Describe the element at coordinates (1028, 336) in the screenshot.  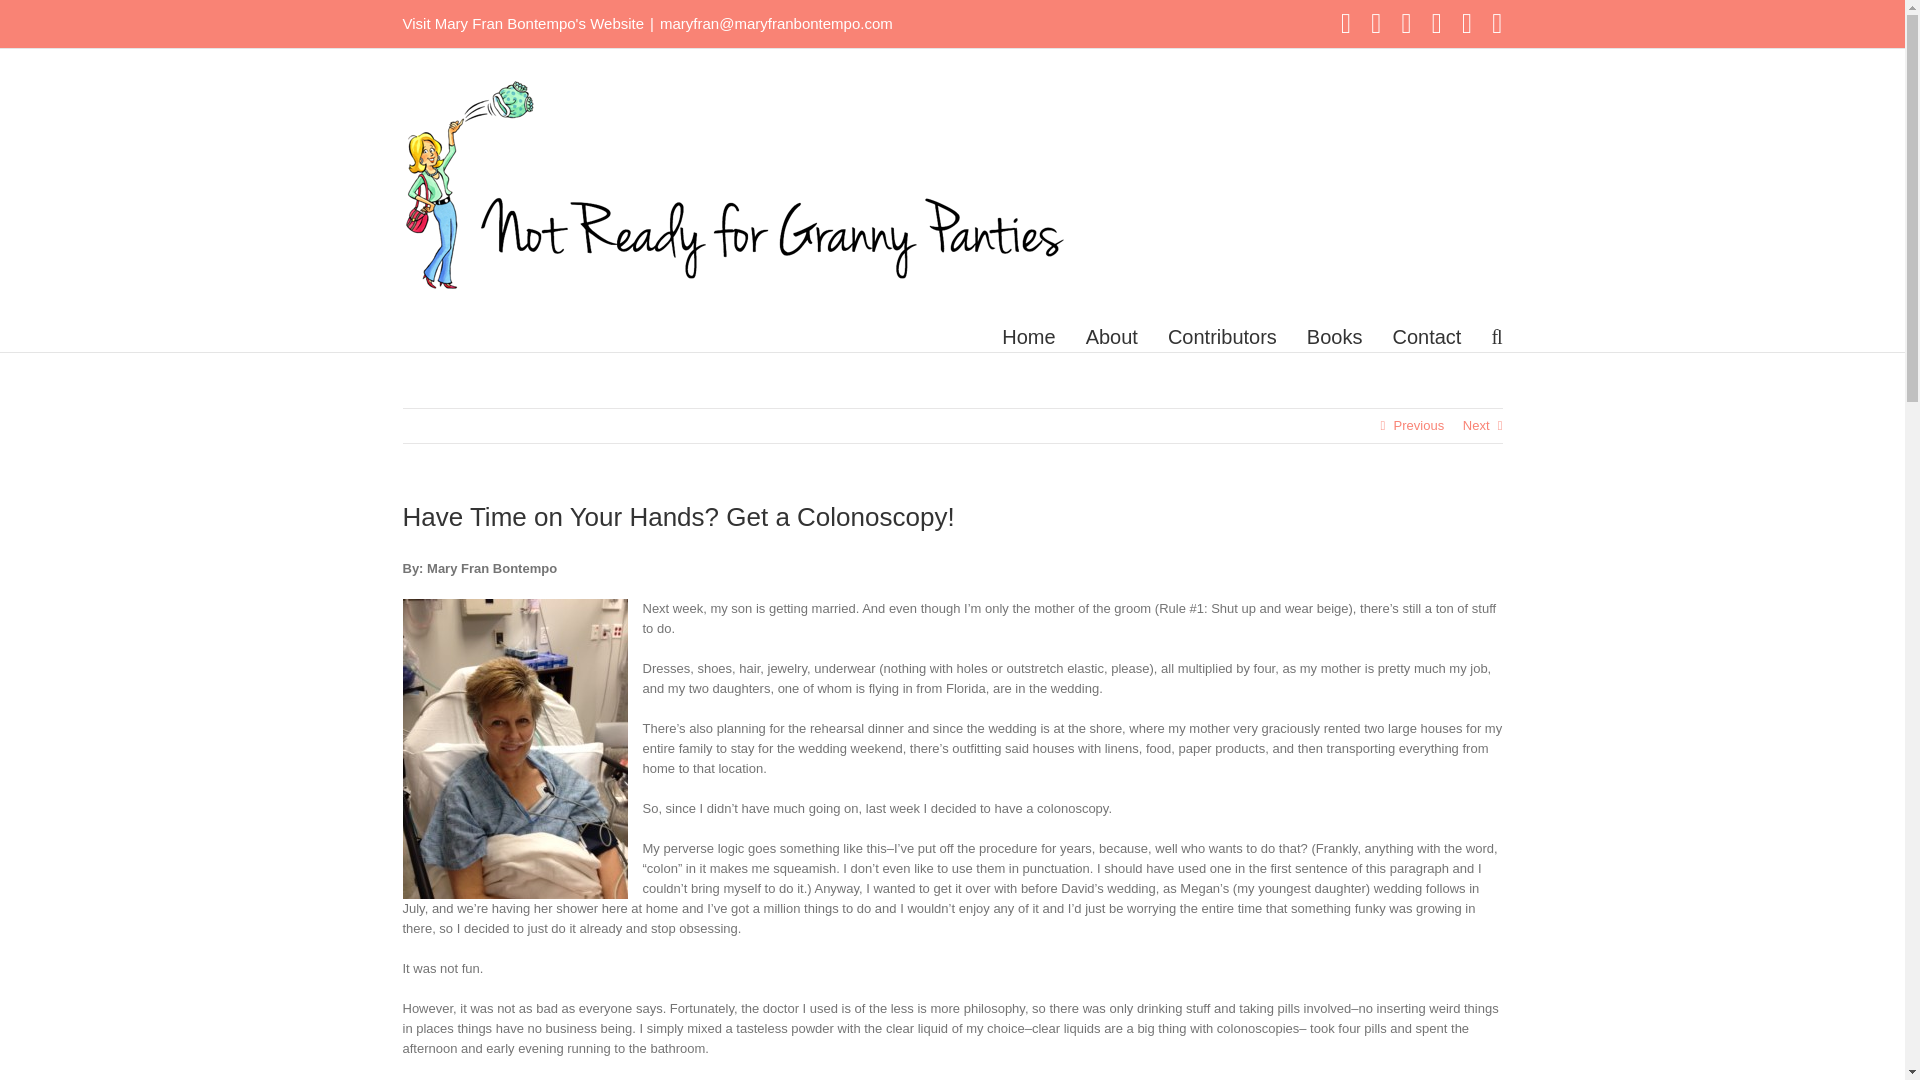
I see `Home` at that location.